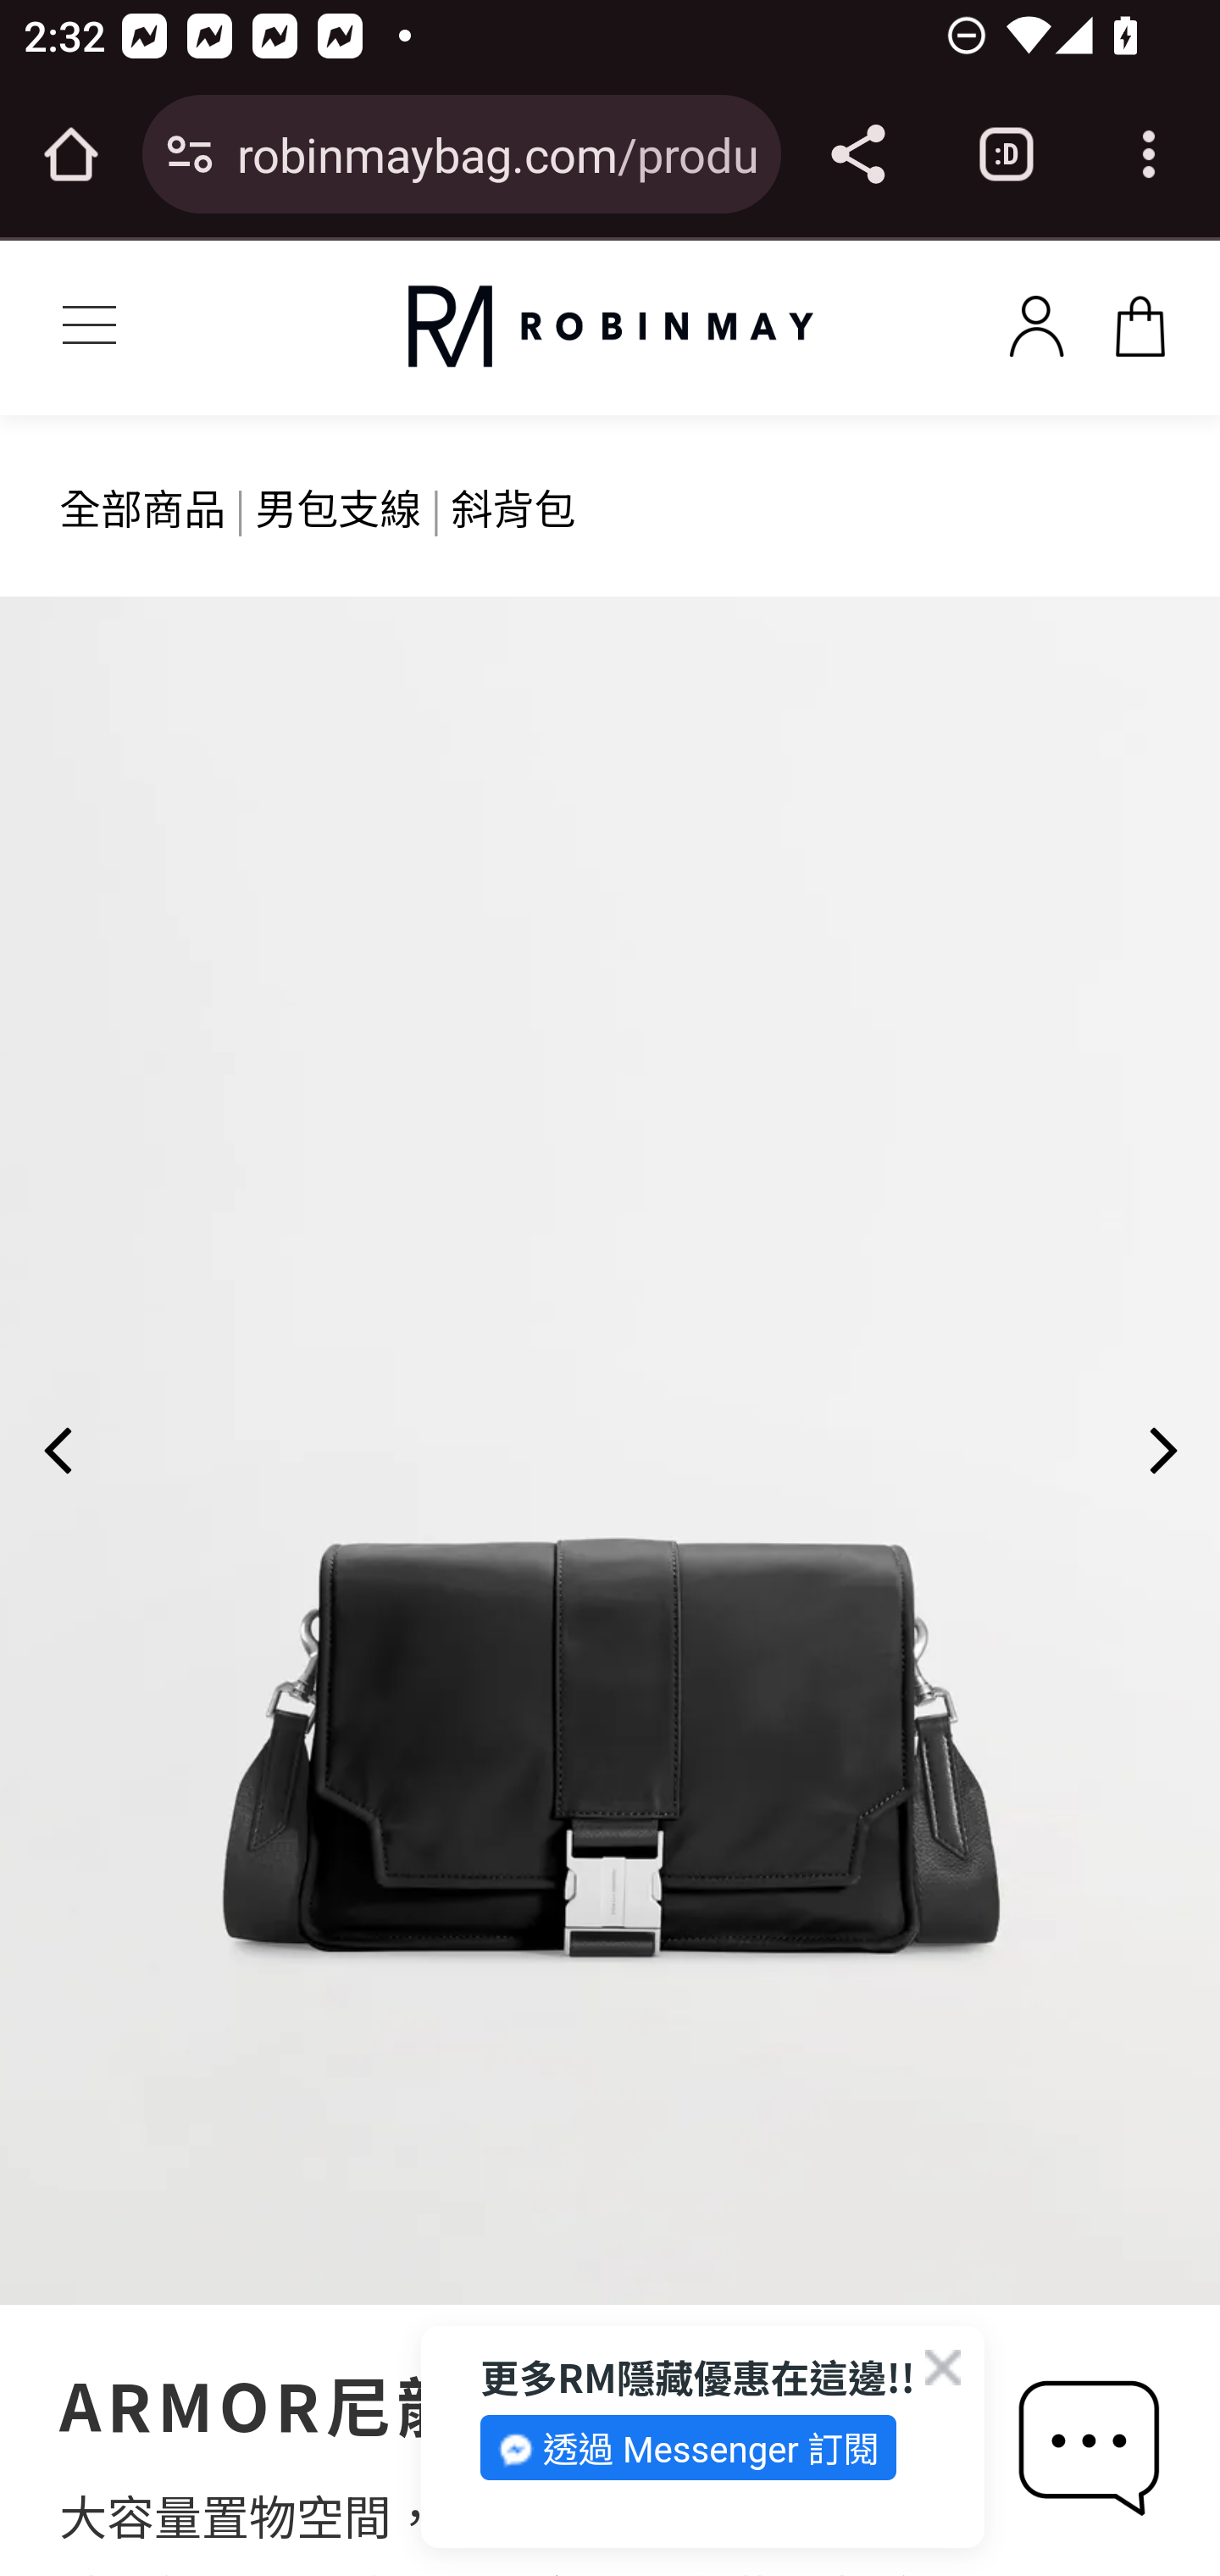 The image size is (1220, 2576). What do you see at coordinates (71, 154) in the screenshot?
I see `Open the home page` at bounding box center [71, 154].